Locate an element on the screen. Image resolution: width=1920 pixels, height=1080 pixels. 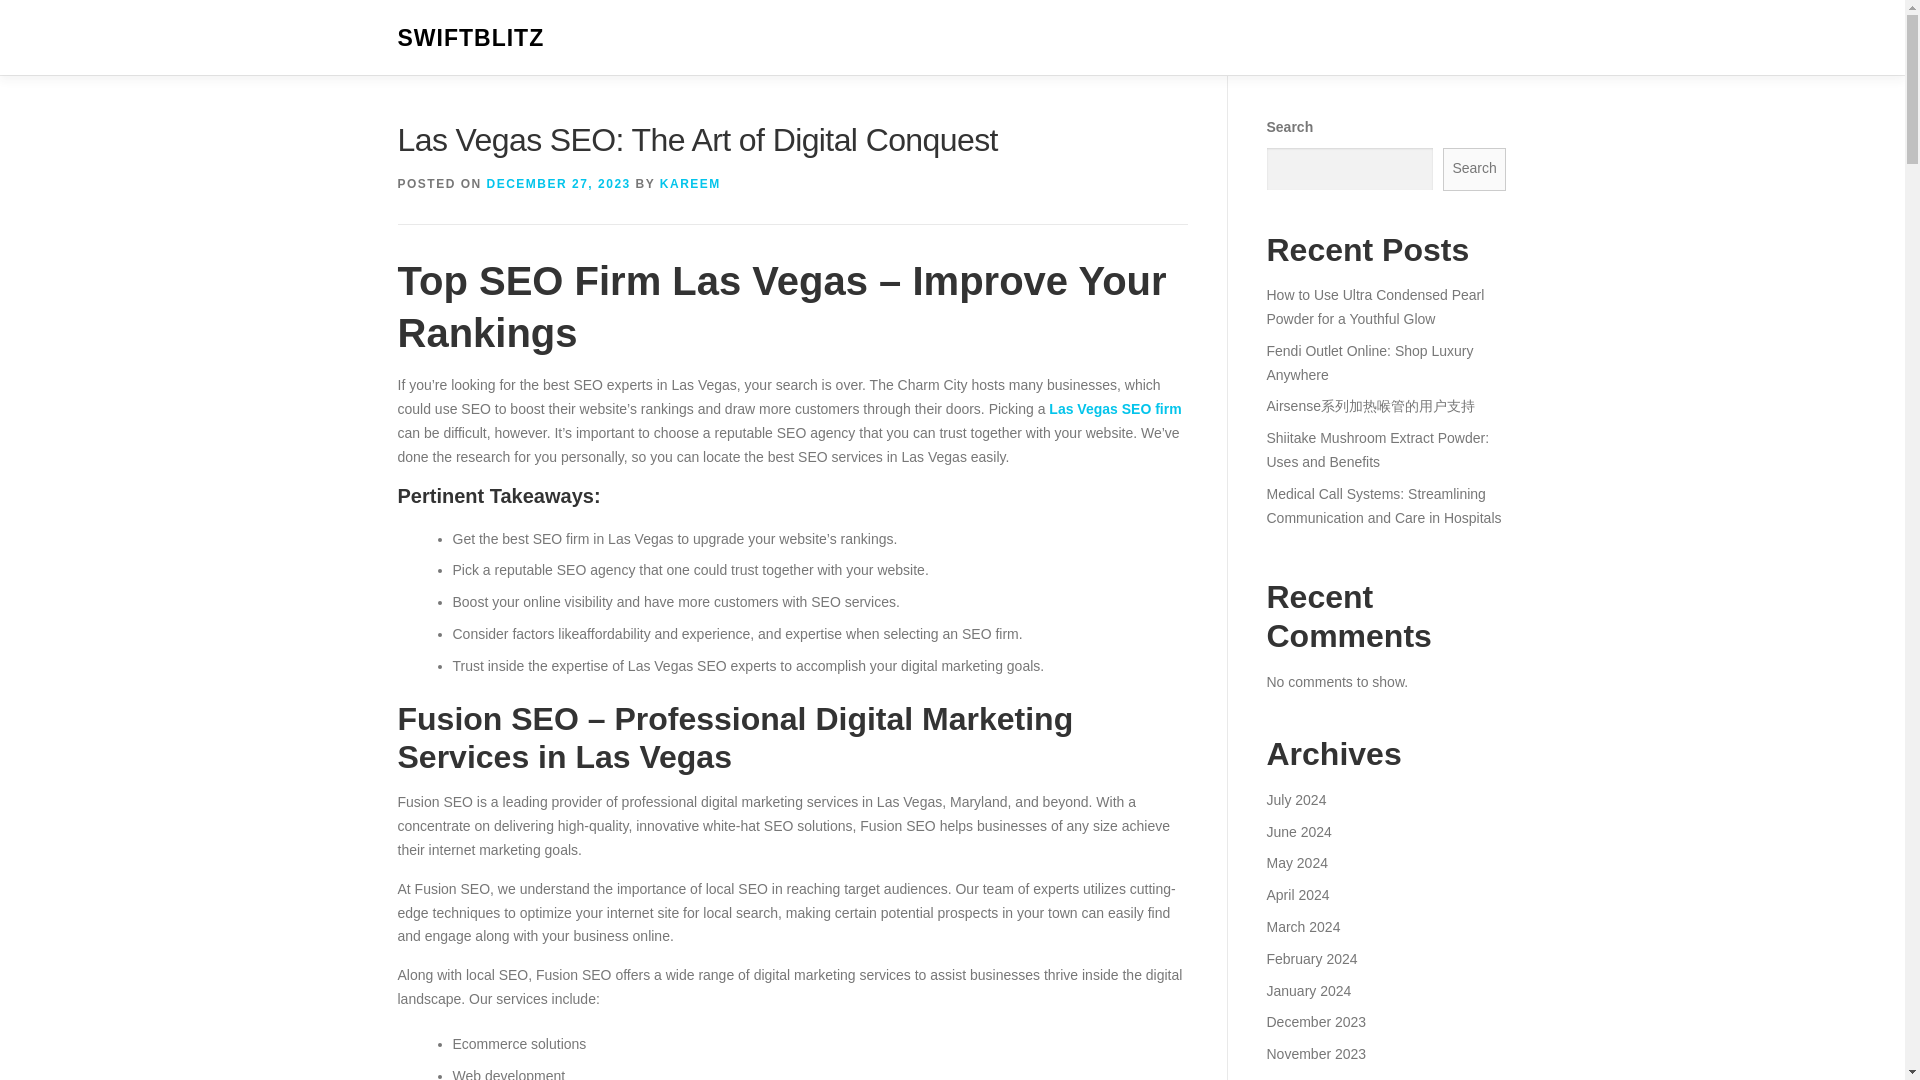
November 2023 is located at coordinates (1315, 1054).